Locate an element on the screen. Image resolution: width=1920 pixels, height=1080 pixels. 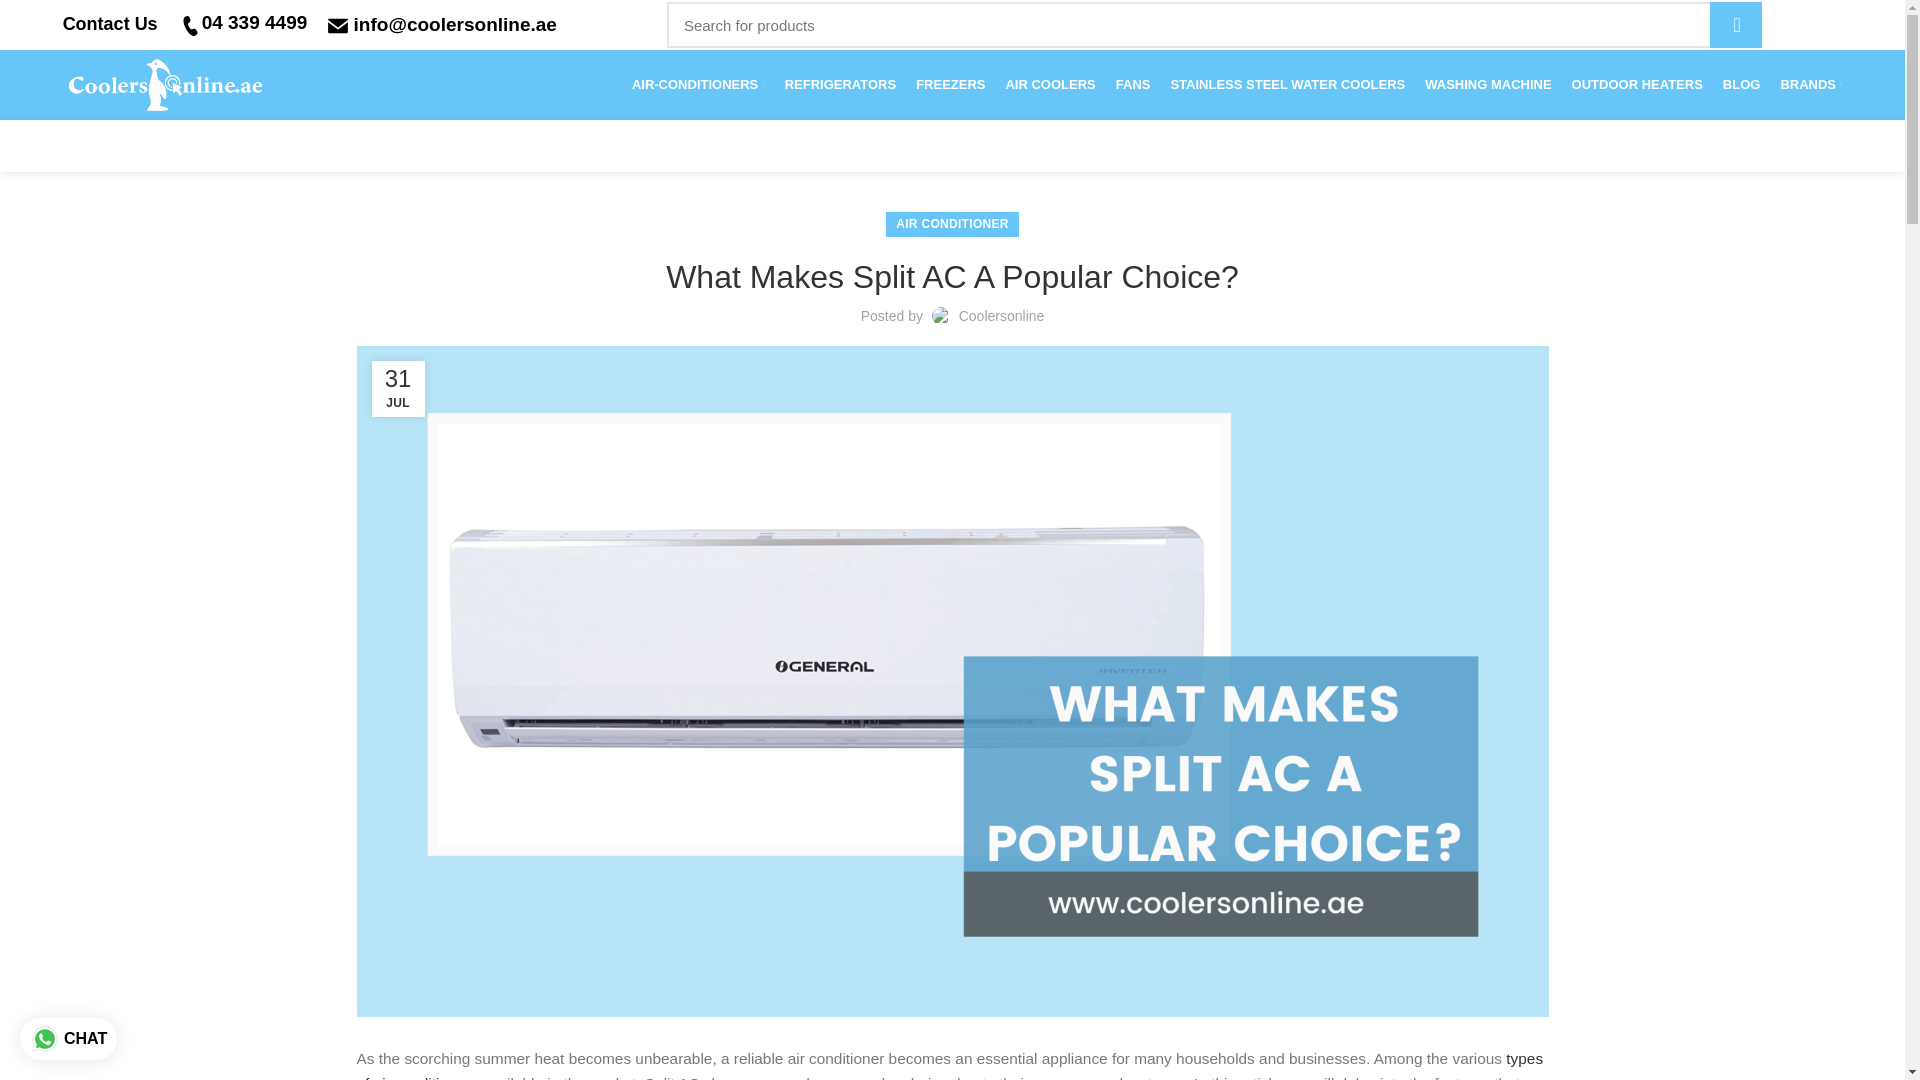
REFRIGERATORS is located at coordinates (840, 84).